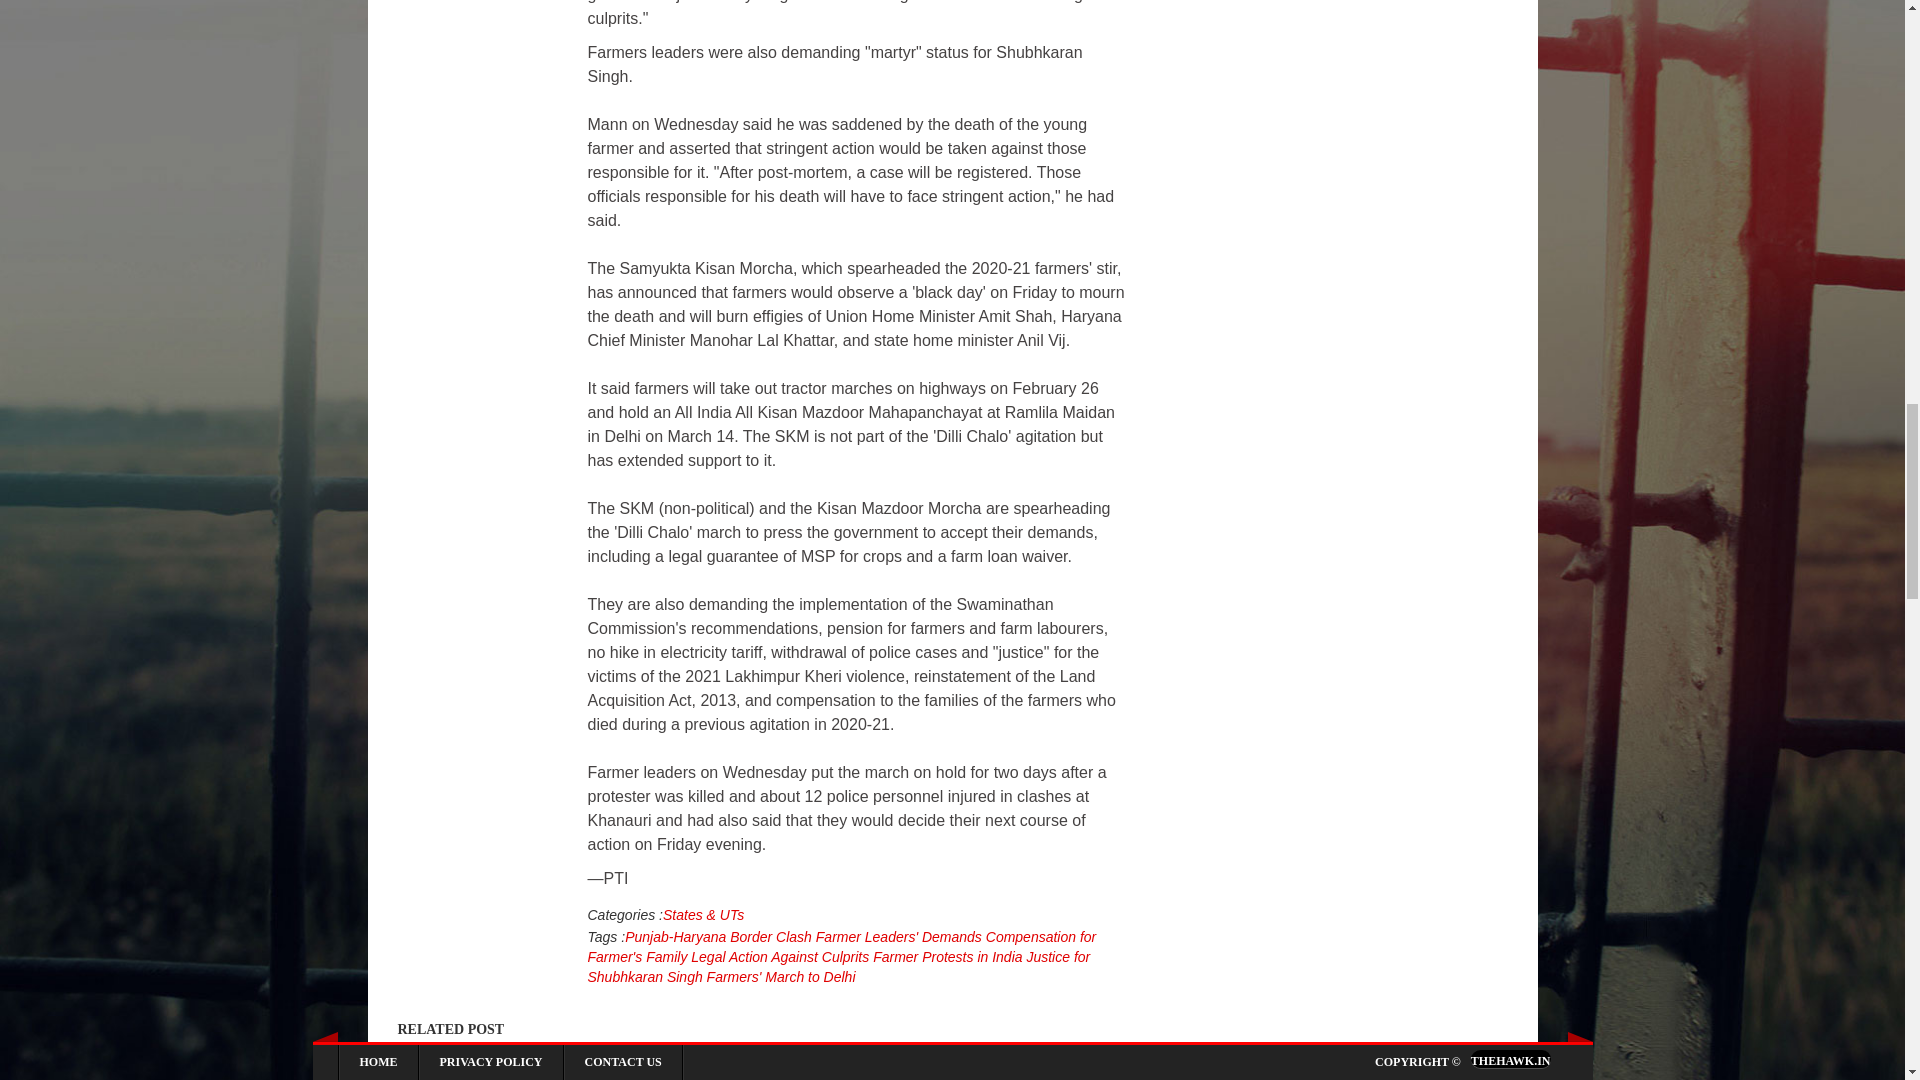 The image size is (1920, 1080). What do you see at coordinates (876, 936) in the screenshot?
I see `Clash Farmer Leaders' Demands` at bounding box center [876, 936].